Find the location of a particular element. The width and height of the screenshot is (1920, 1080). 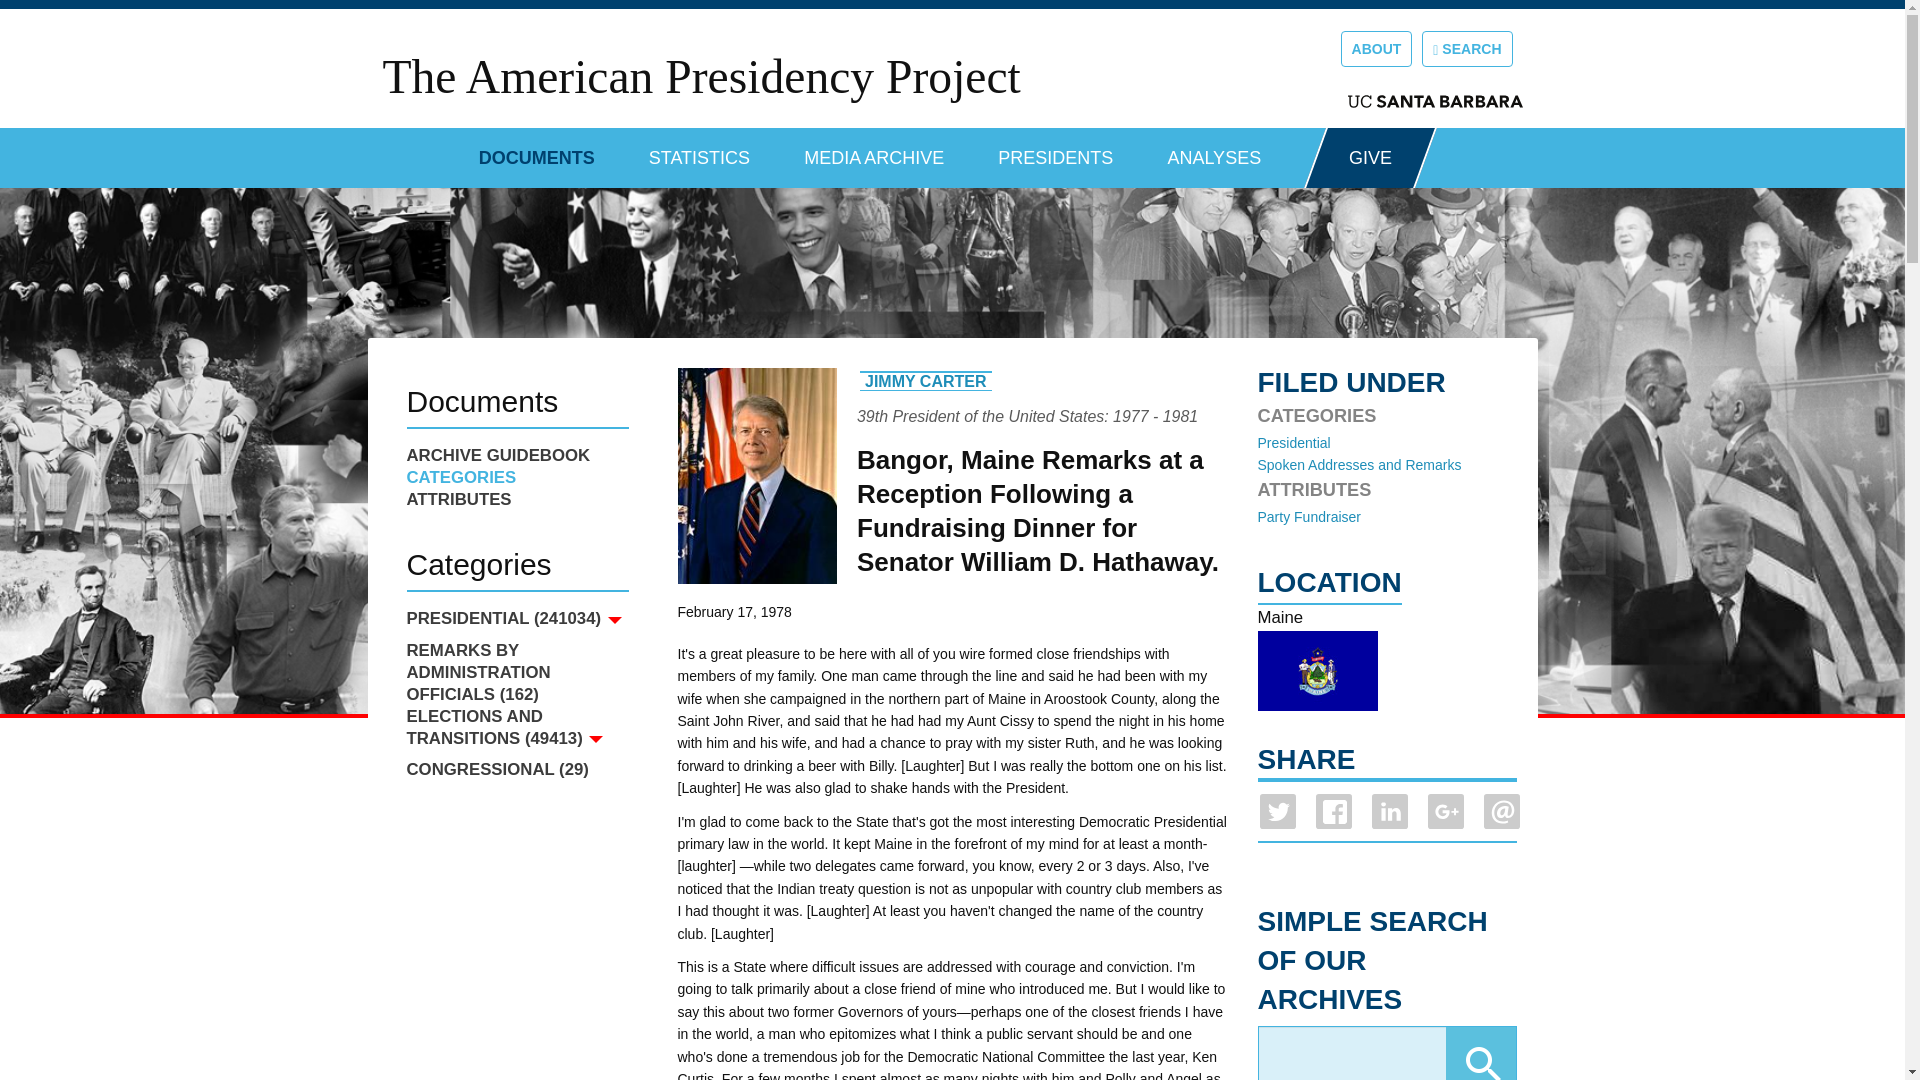

The American Presidency Project is located at coordinates (700, 76).